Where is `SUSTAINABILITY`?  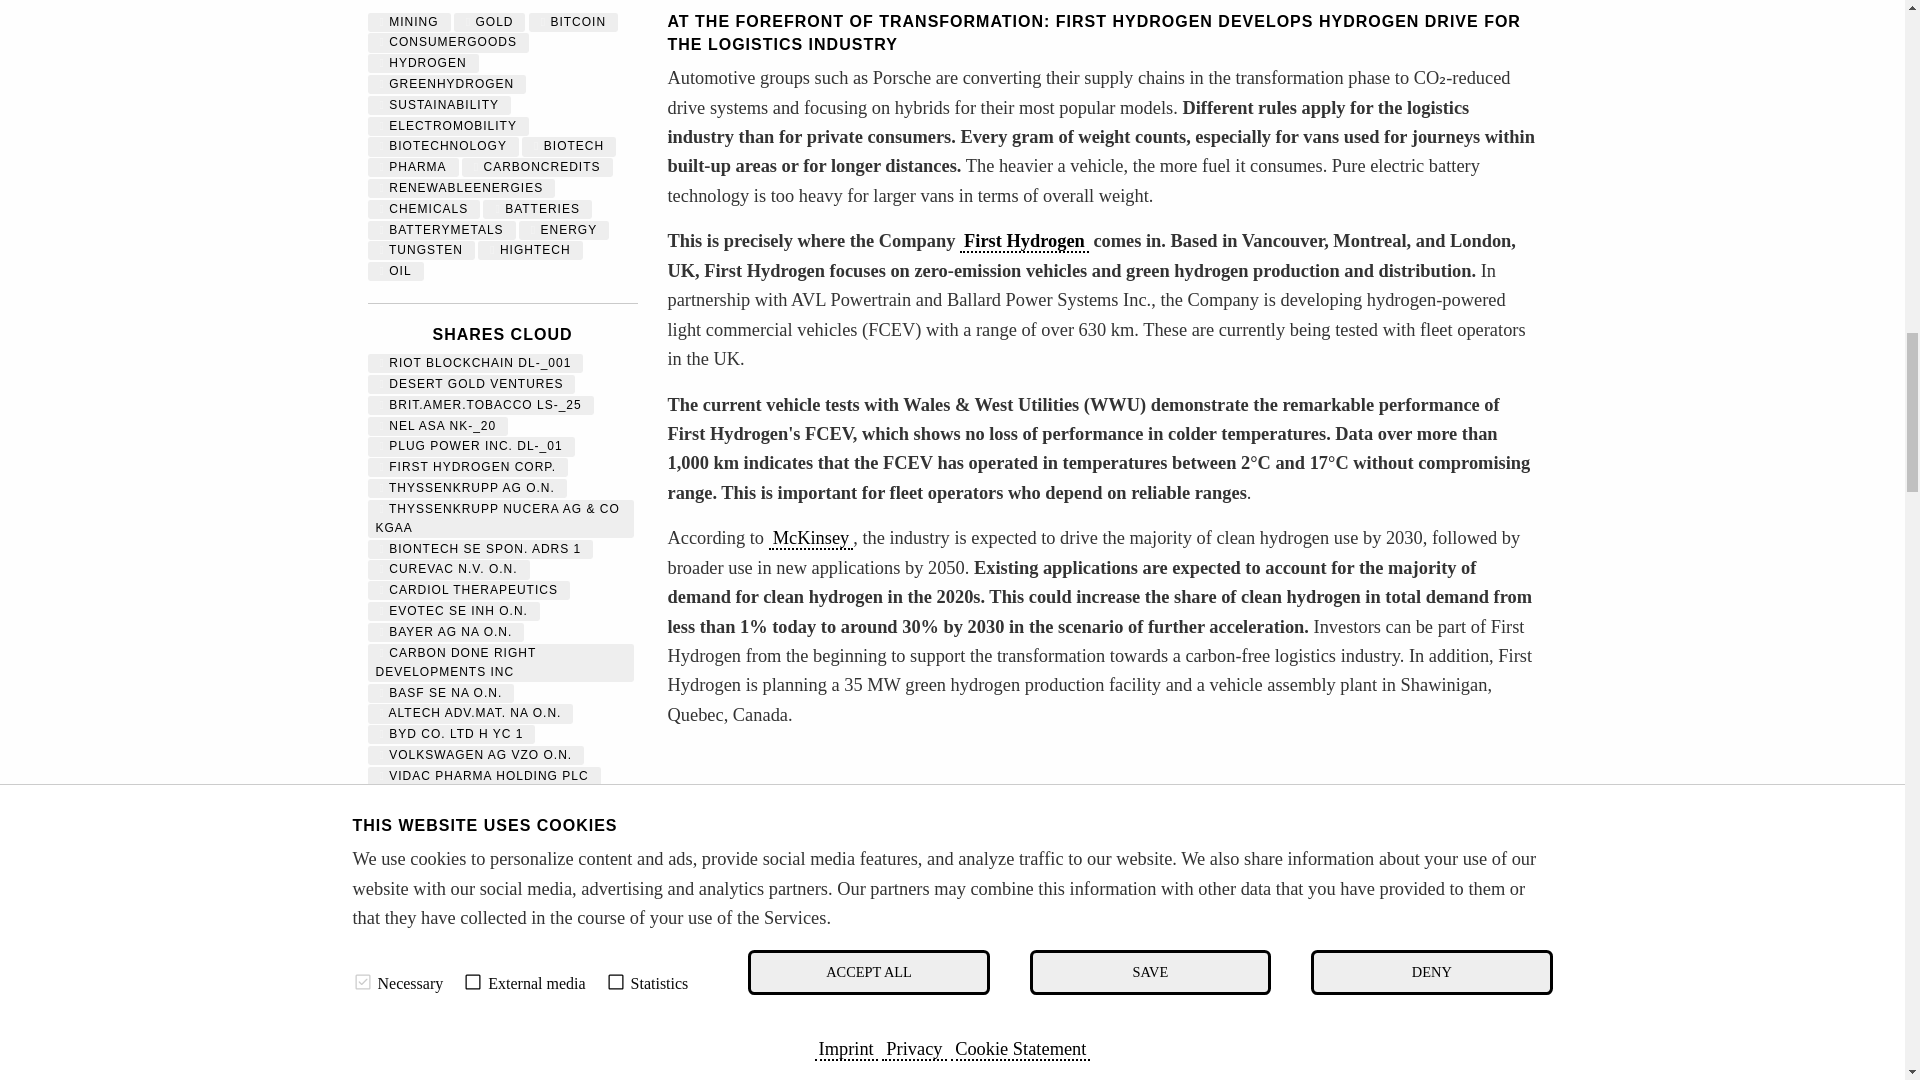
SUSTAINABILITY is located at coordinates (440, 105).